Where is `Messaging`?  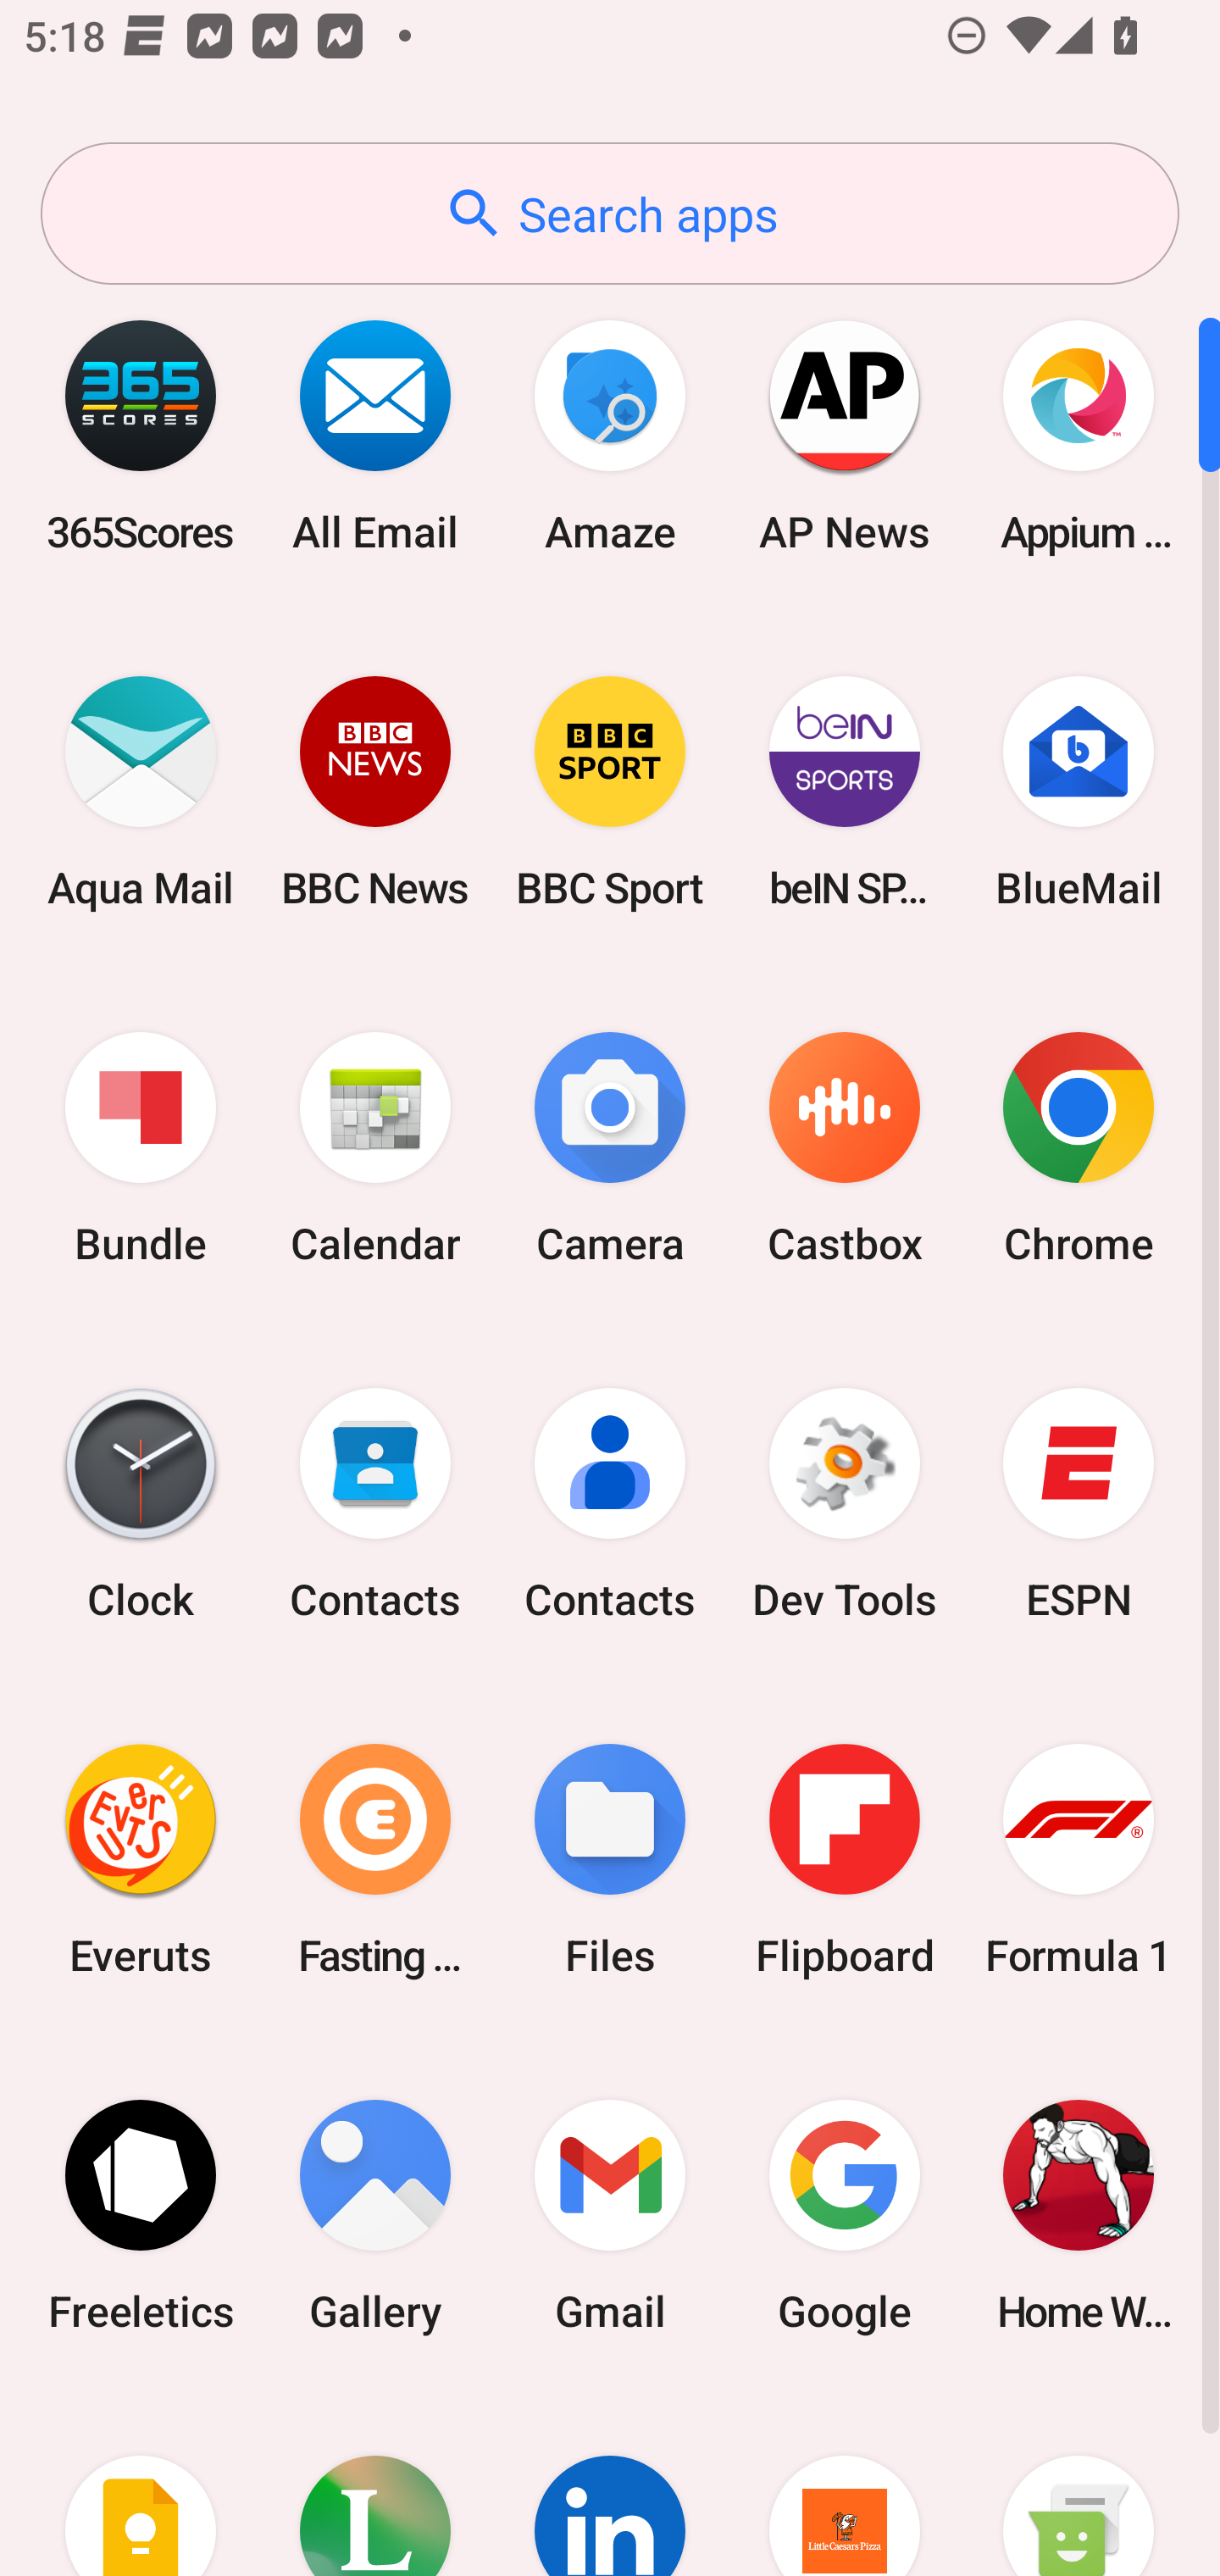 Messaging is located at coordinates (1079, 2484).